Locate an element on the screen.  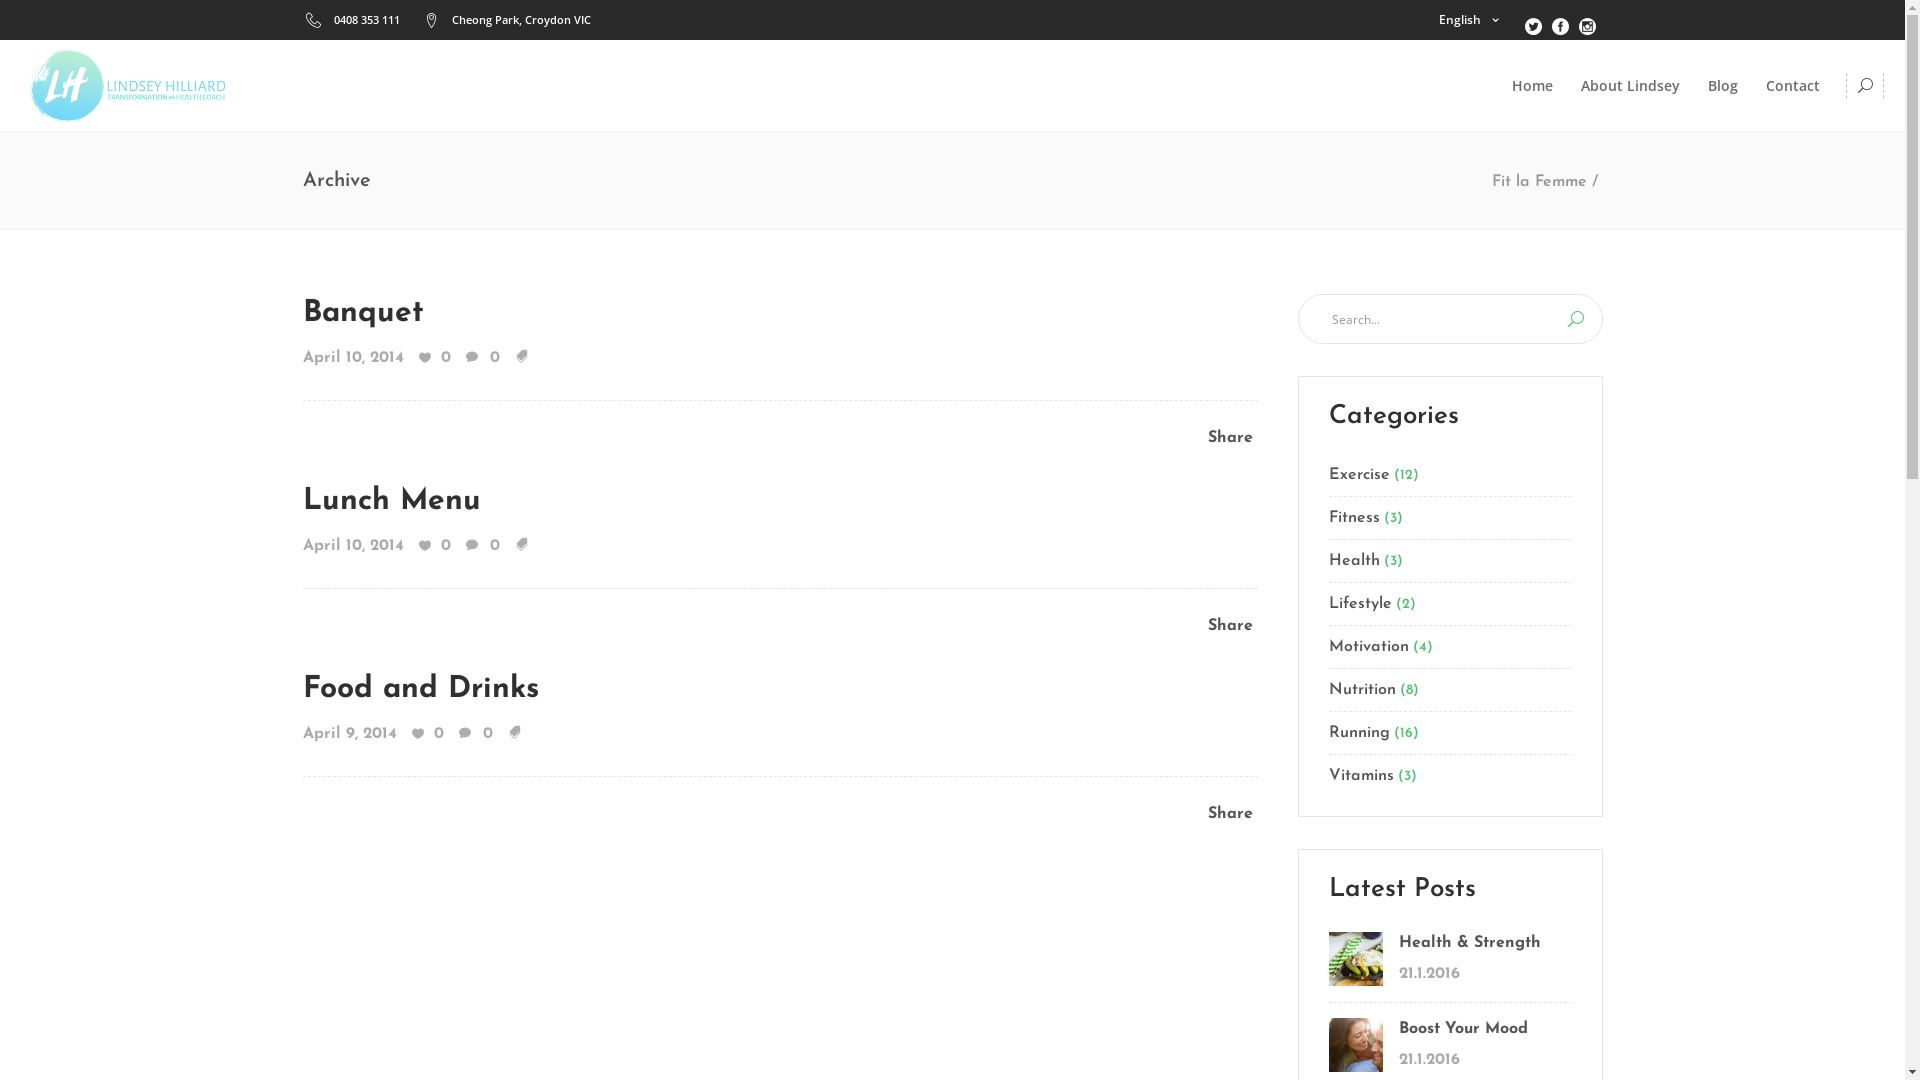
Food and Drinks is located at coordinates (420, 690).